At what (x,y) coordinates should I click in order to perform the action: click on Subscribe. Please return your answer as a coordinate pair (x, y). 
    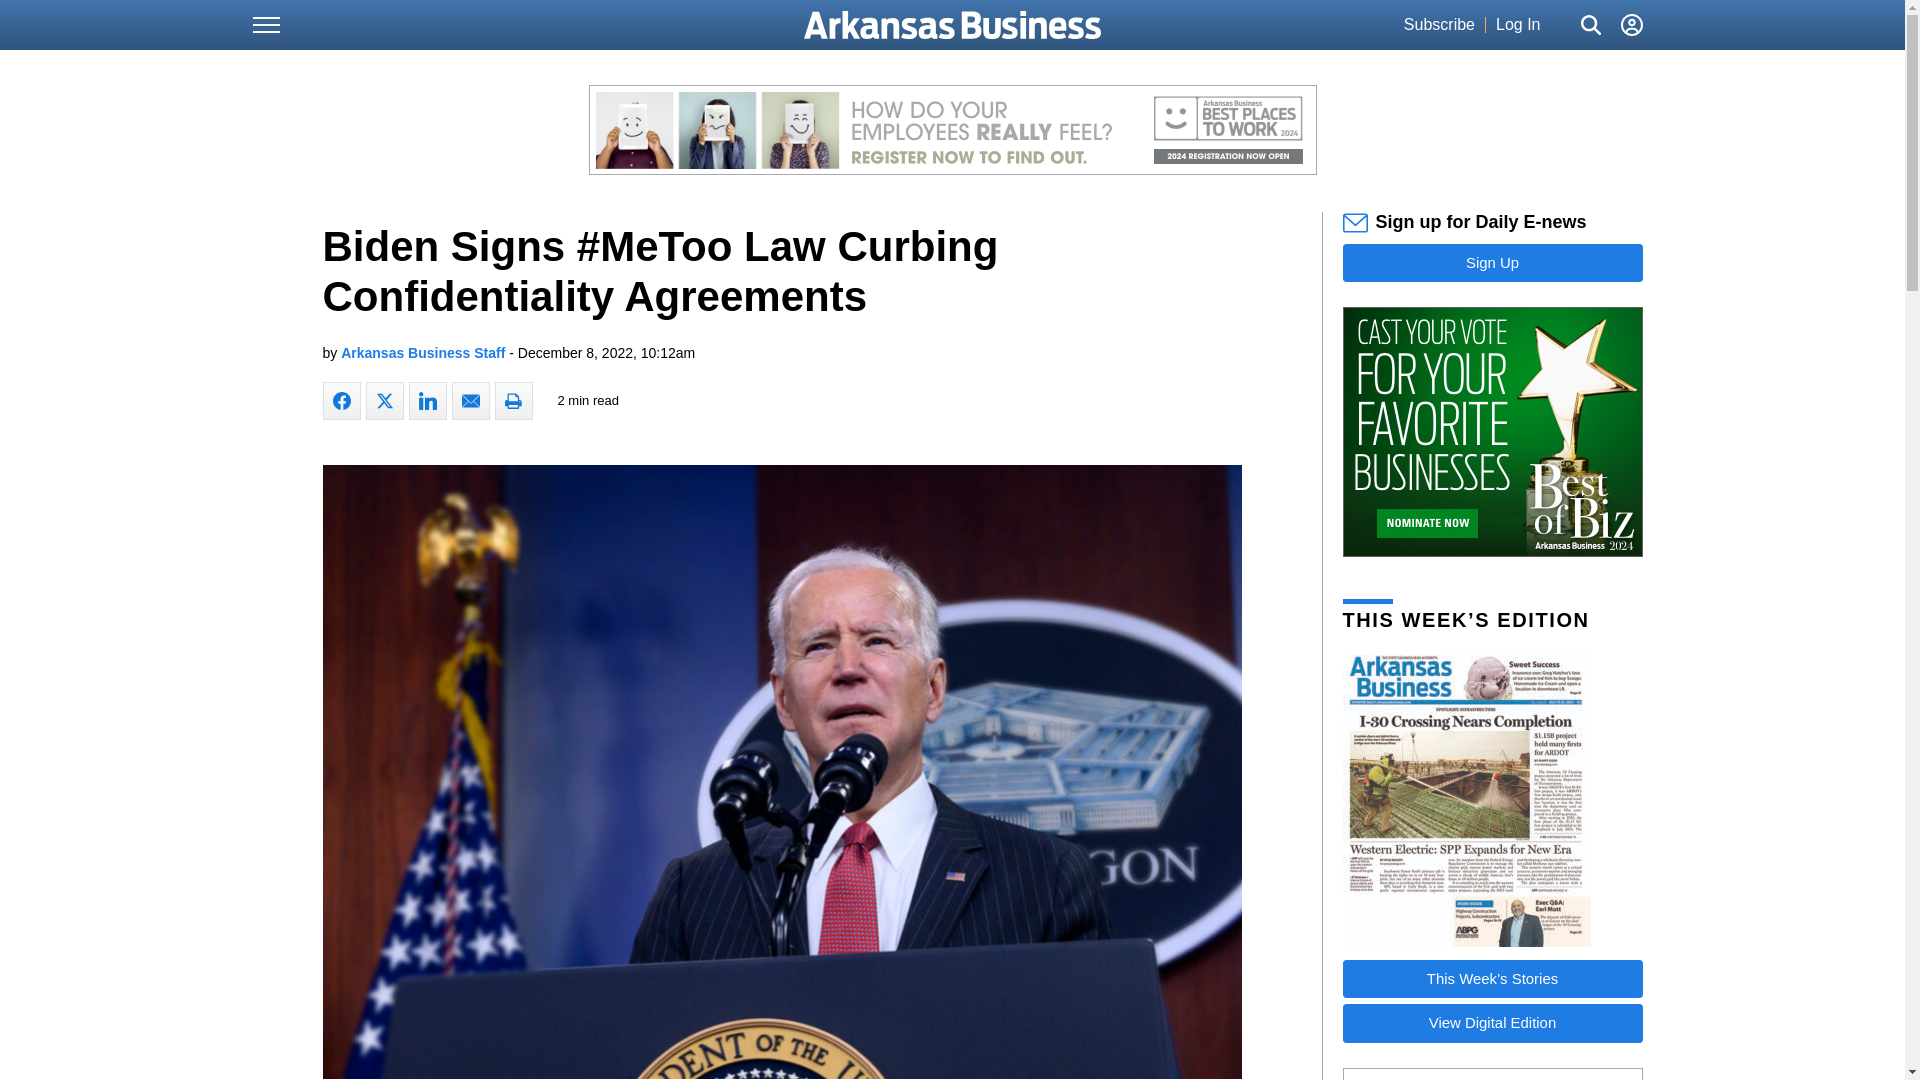
    Looking at the image, I should click on (1438, 25).